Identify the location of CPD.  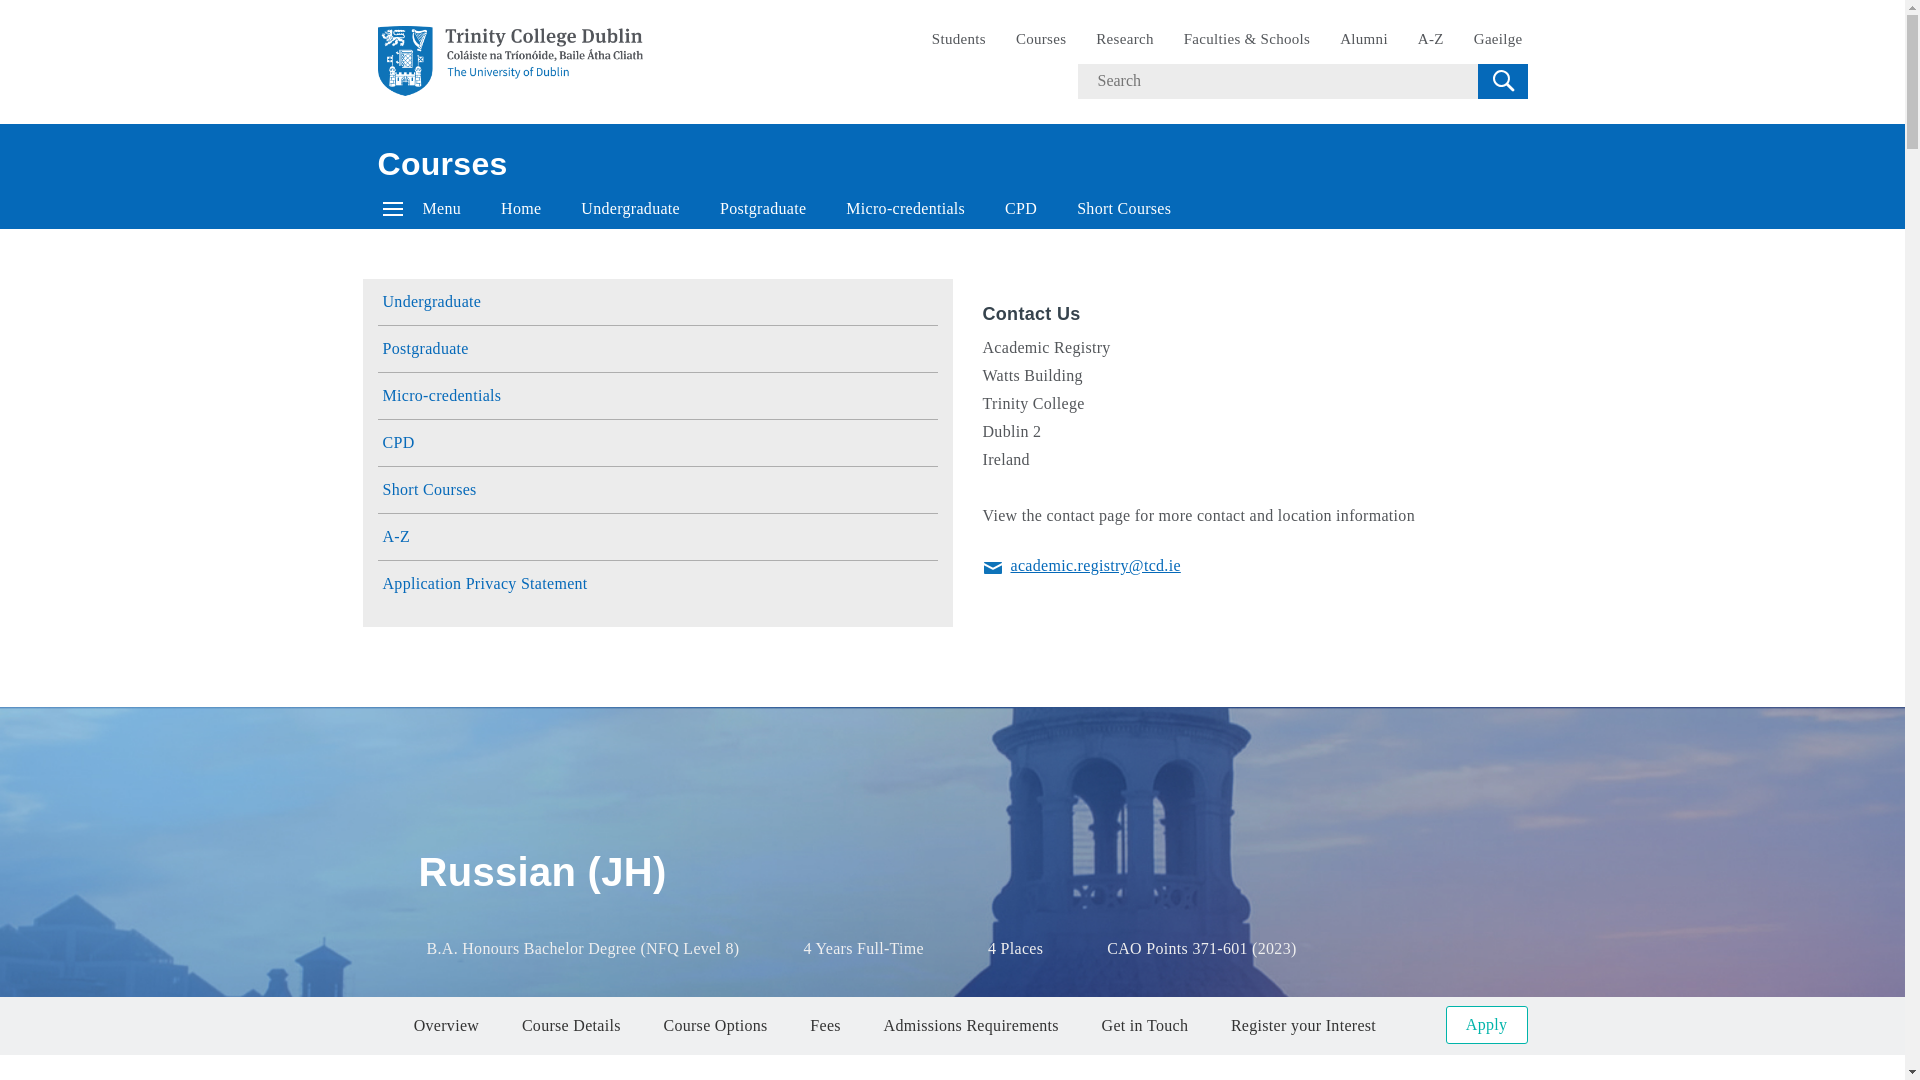
(1020, 208).